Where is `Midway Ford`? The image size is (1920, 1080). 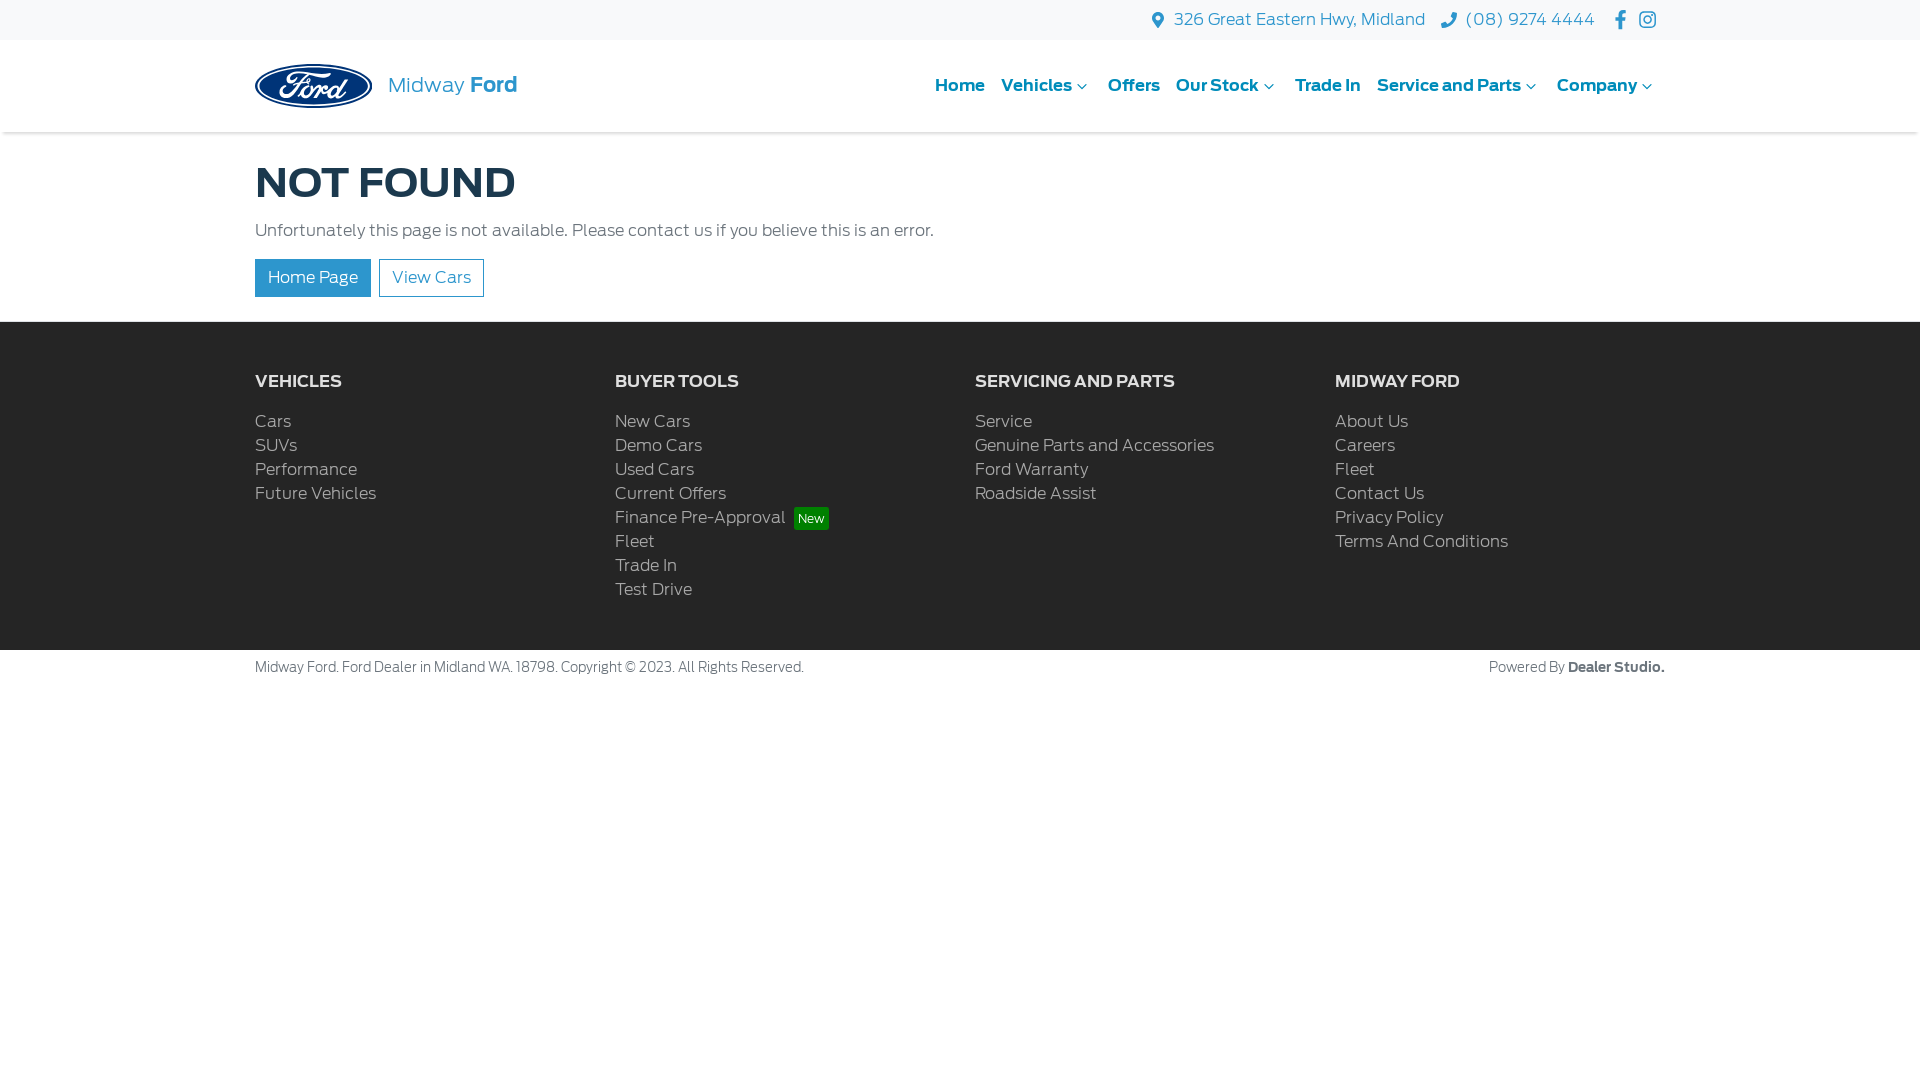
Midway Ford is located at coordinates (386, 86).